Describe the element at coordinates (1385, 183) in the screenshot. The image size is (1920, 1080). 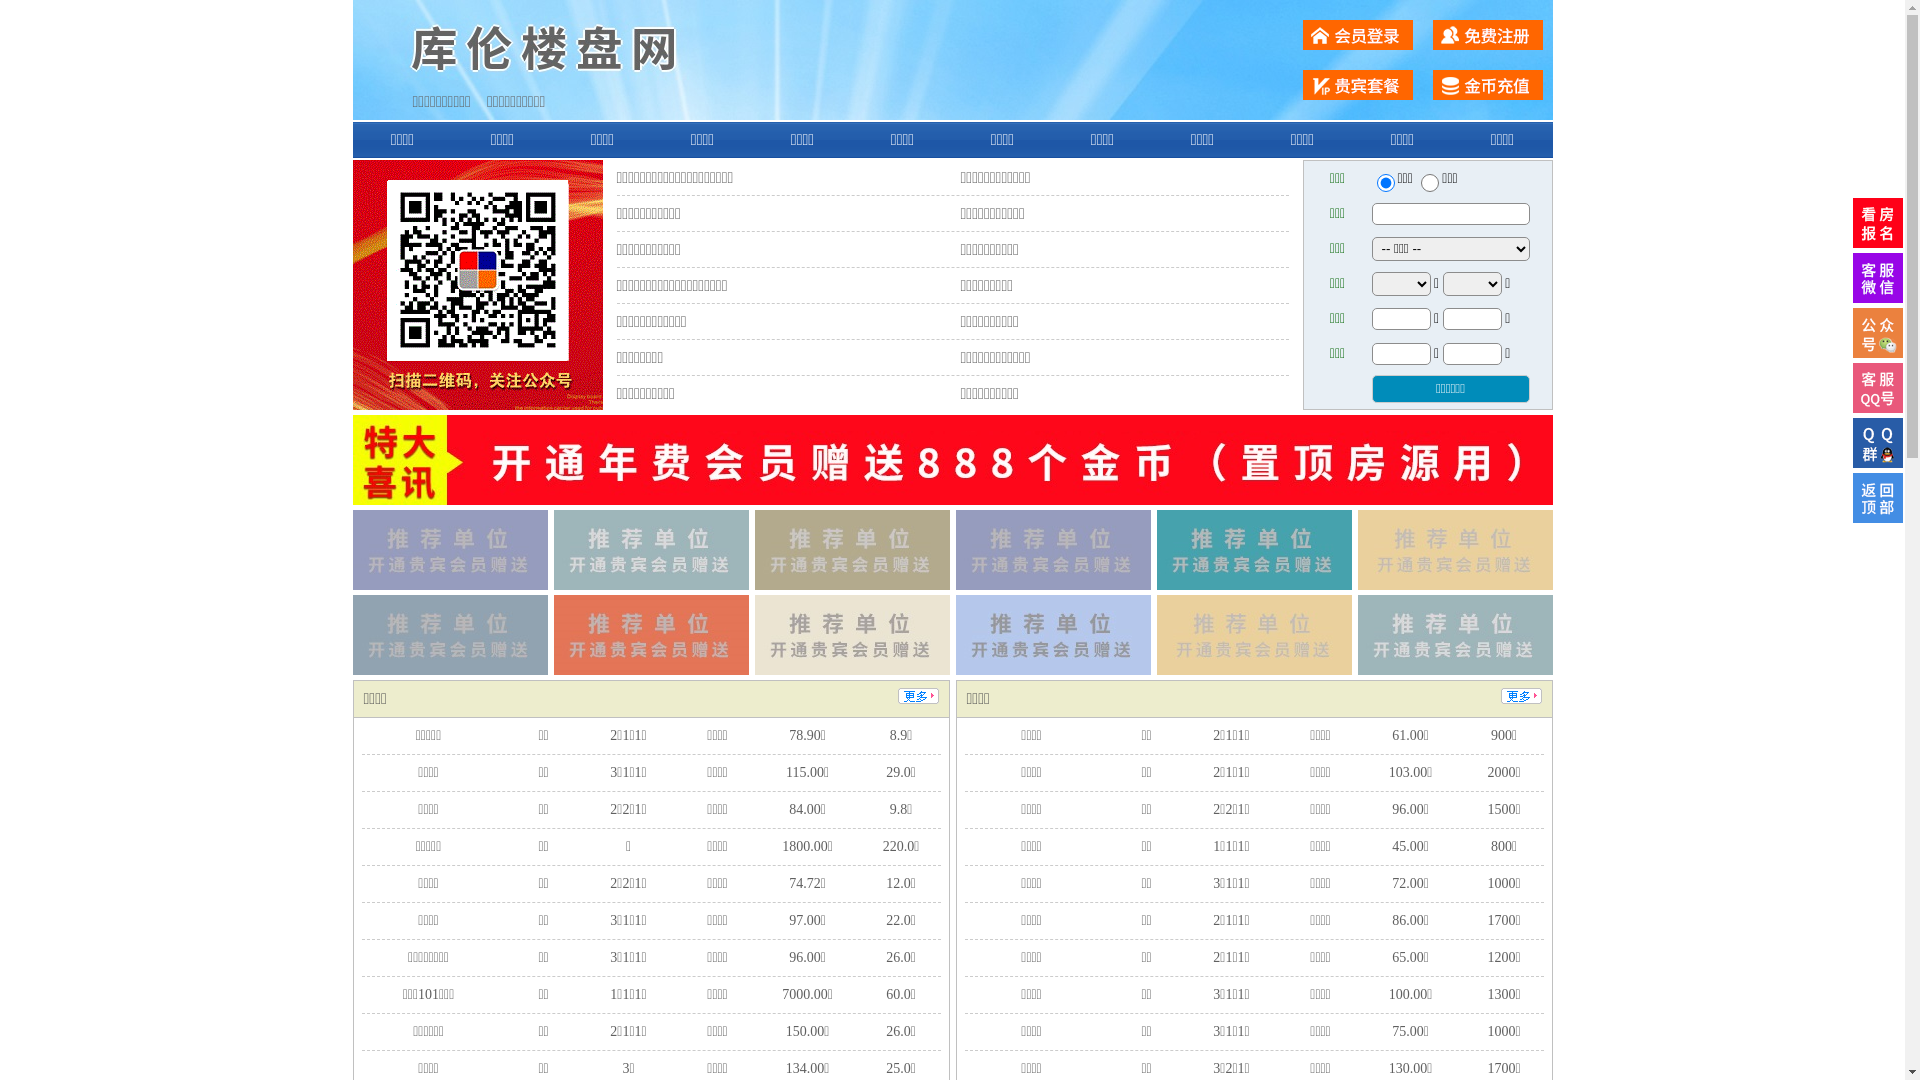
I see `ershou` at that location.